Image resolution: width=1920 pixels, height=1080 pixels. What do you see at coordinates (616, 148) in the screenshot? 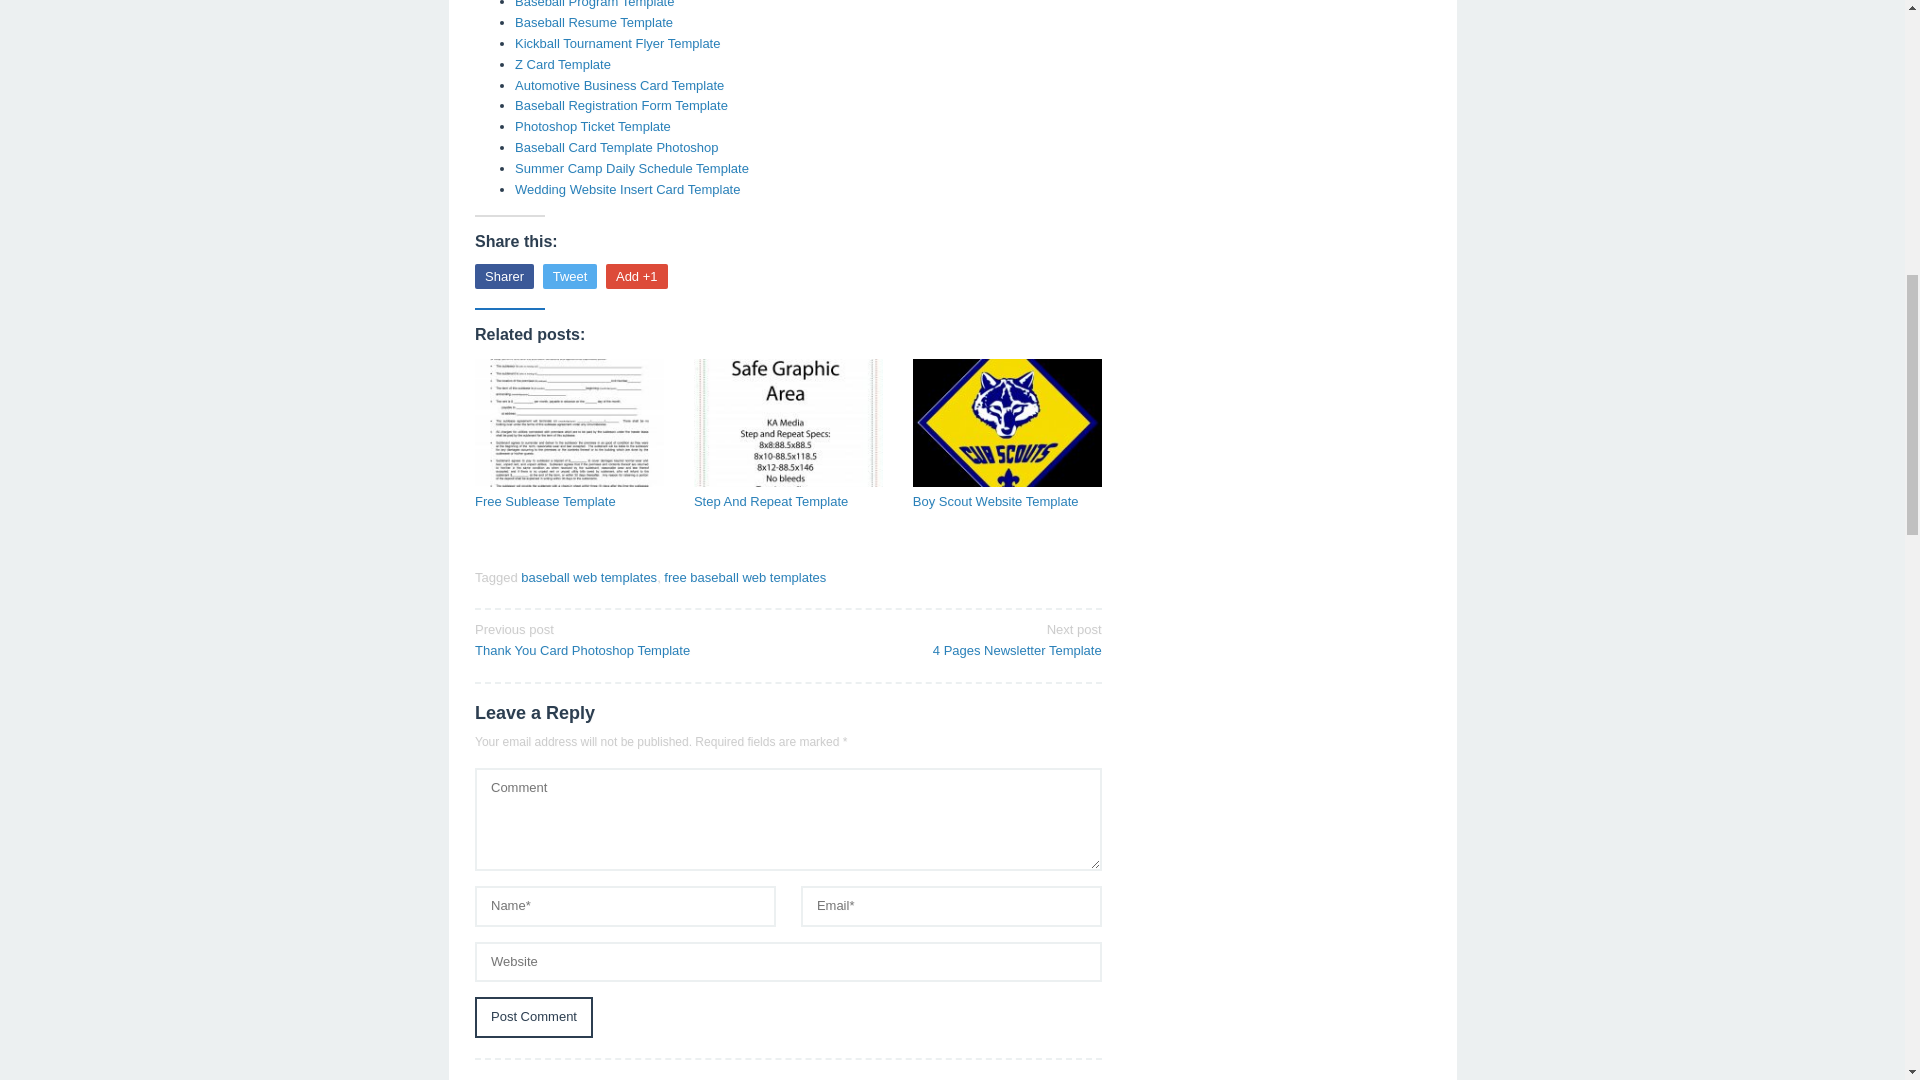
I see `Baseball Program Template` at bounding box center [616, 148].